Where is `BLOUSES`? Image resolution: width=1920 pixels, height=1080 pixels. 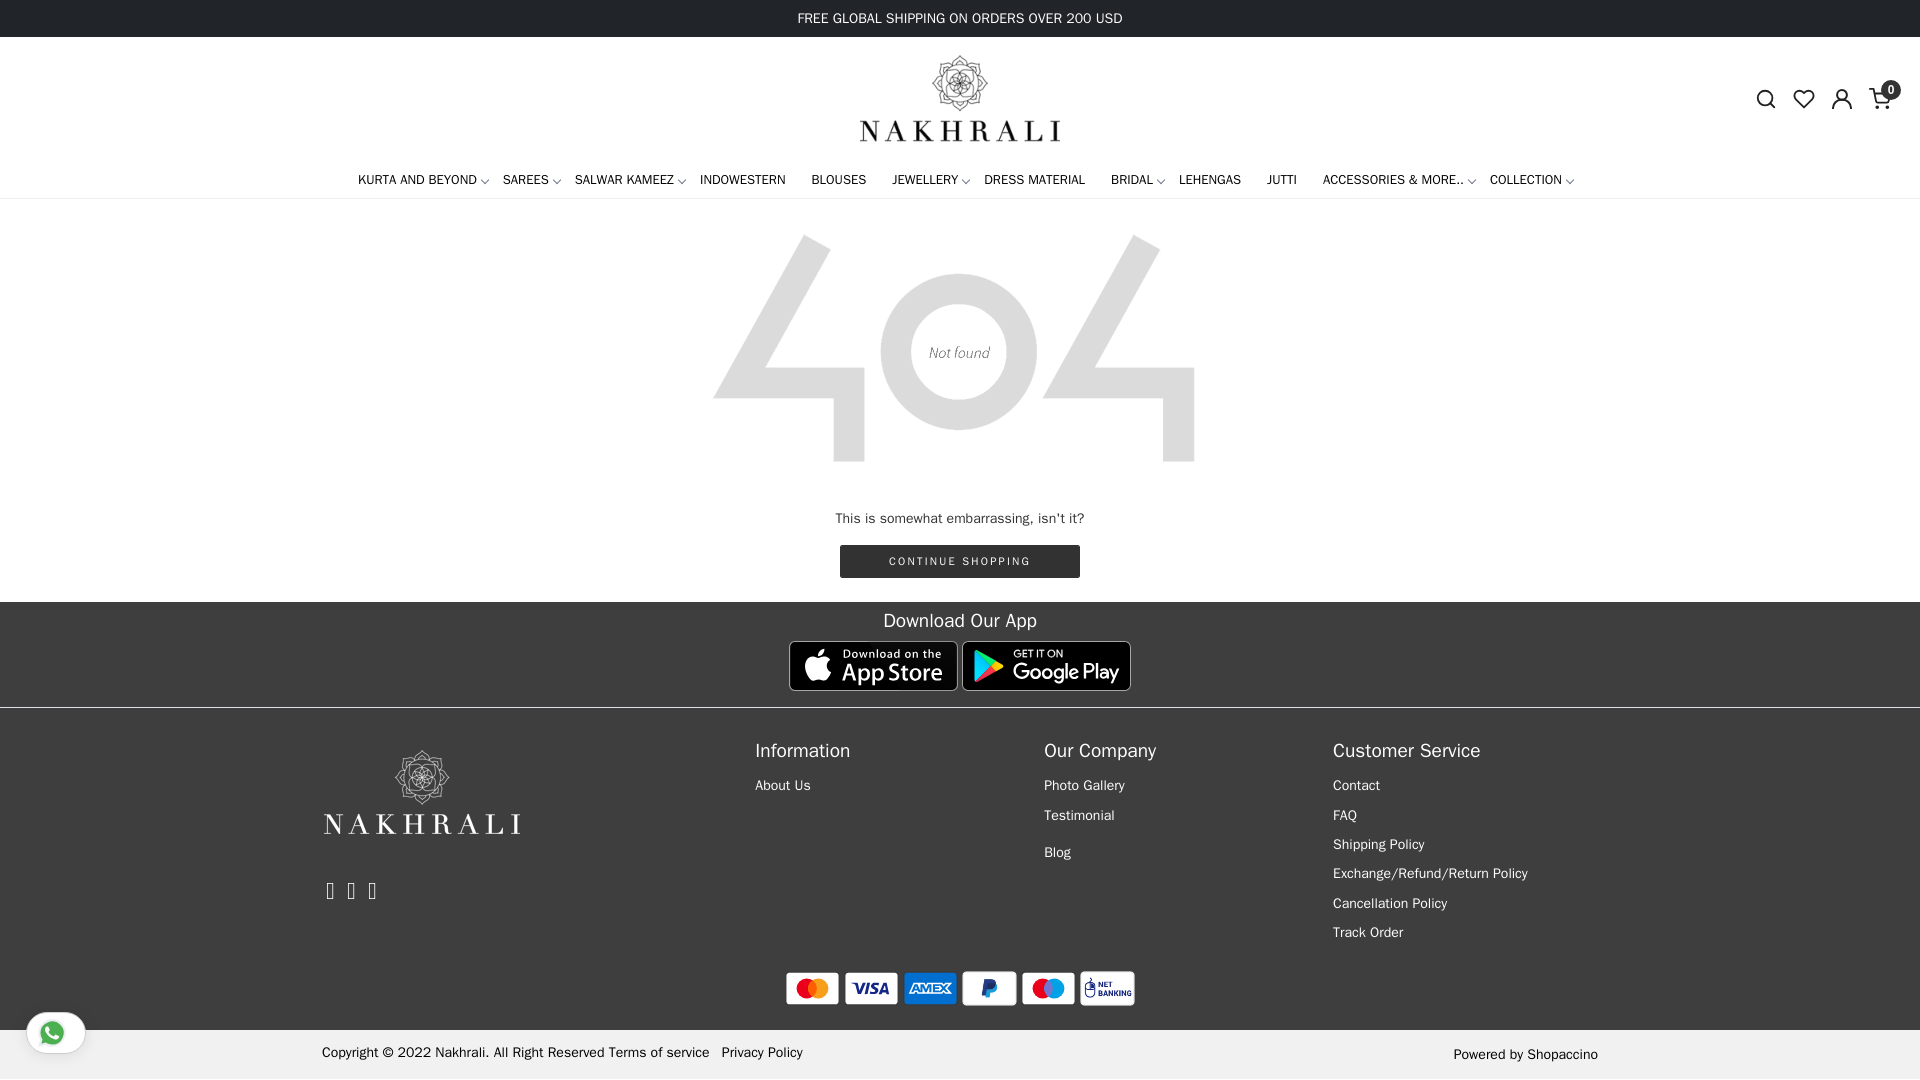 BLOUSES is located at coordinates (838, 178).